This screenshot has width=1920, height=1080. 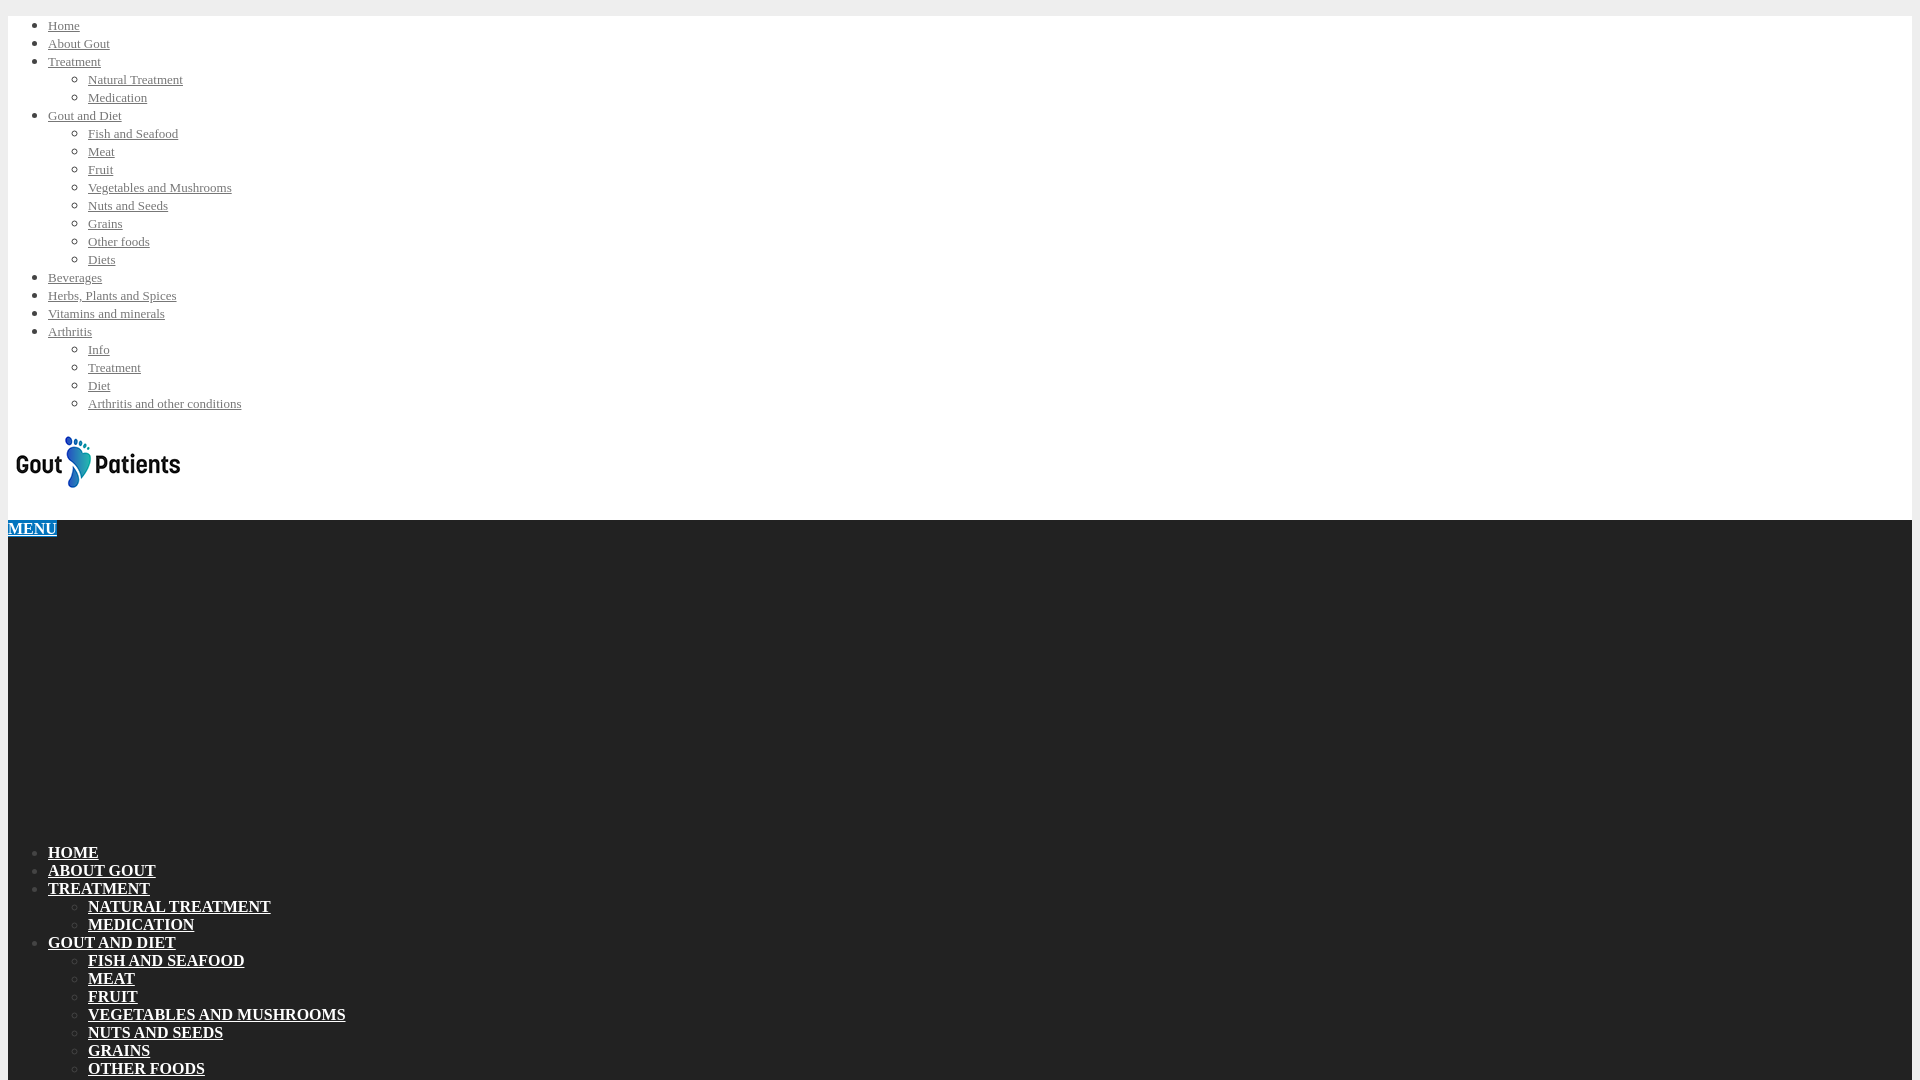 I want to click on Diet, so click(x=98, y=386).